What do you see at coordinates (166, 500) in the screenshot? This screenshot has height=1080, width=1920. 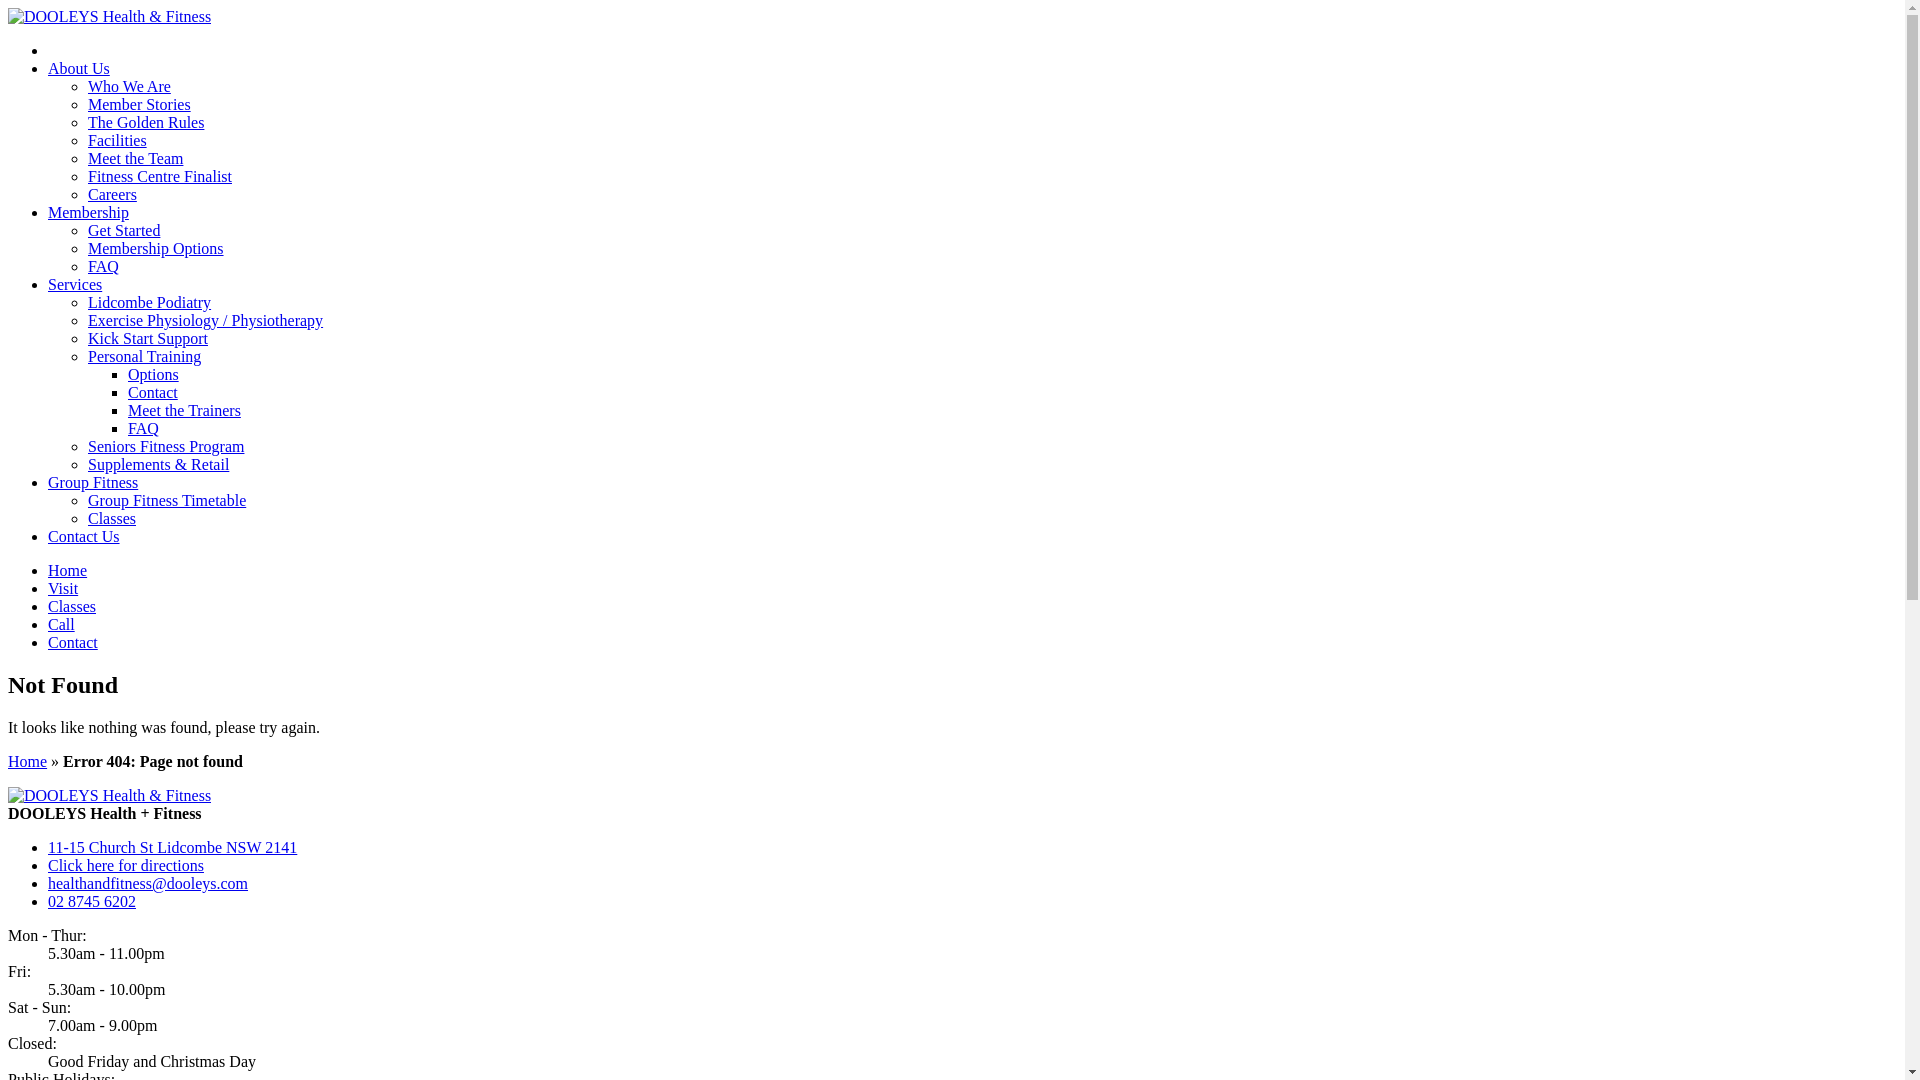 I see `Group Fitness Timetable` at bounding box center [166, 500].